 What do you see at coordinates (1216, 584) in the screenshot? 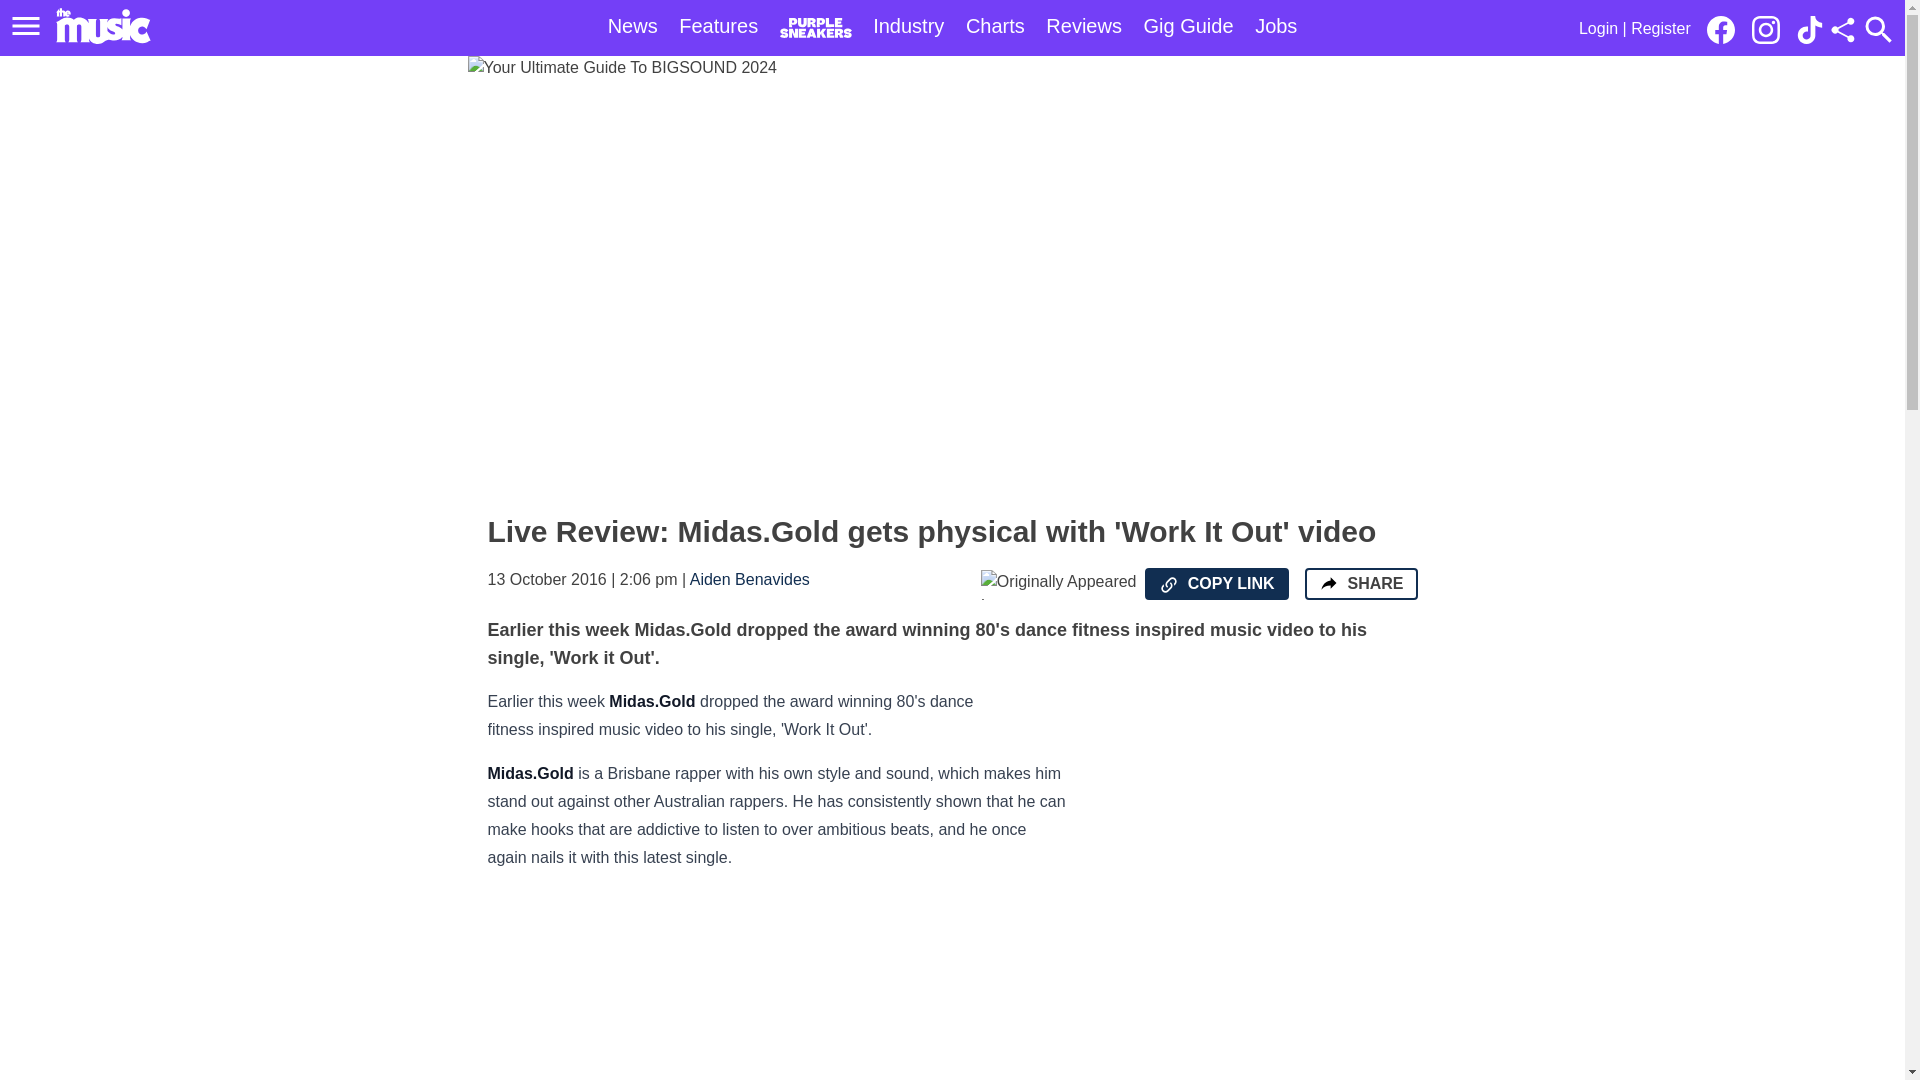
I see `Copy the page URL COPY LINK` at bounding box center [1216, 584].